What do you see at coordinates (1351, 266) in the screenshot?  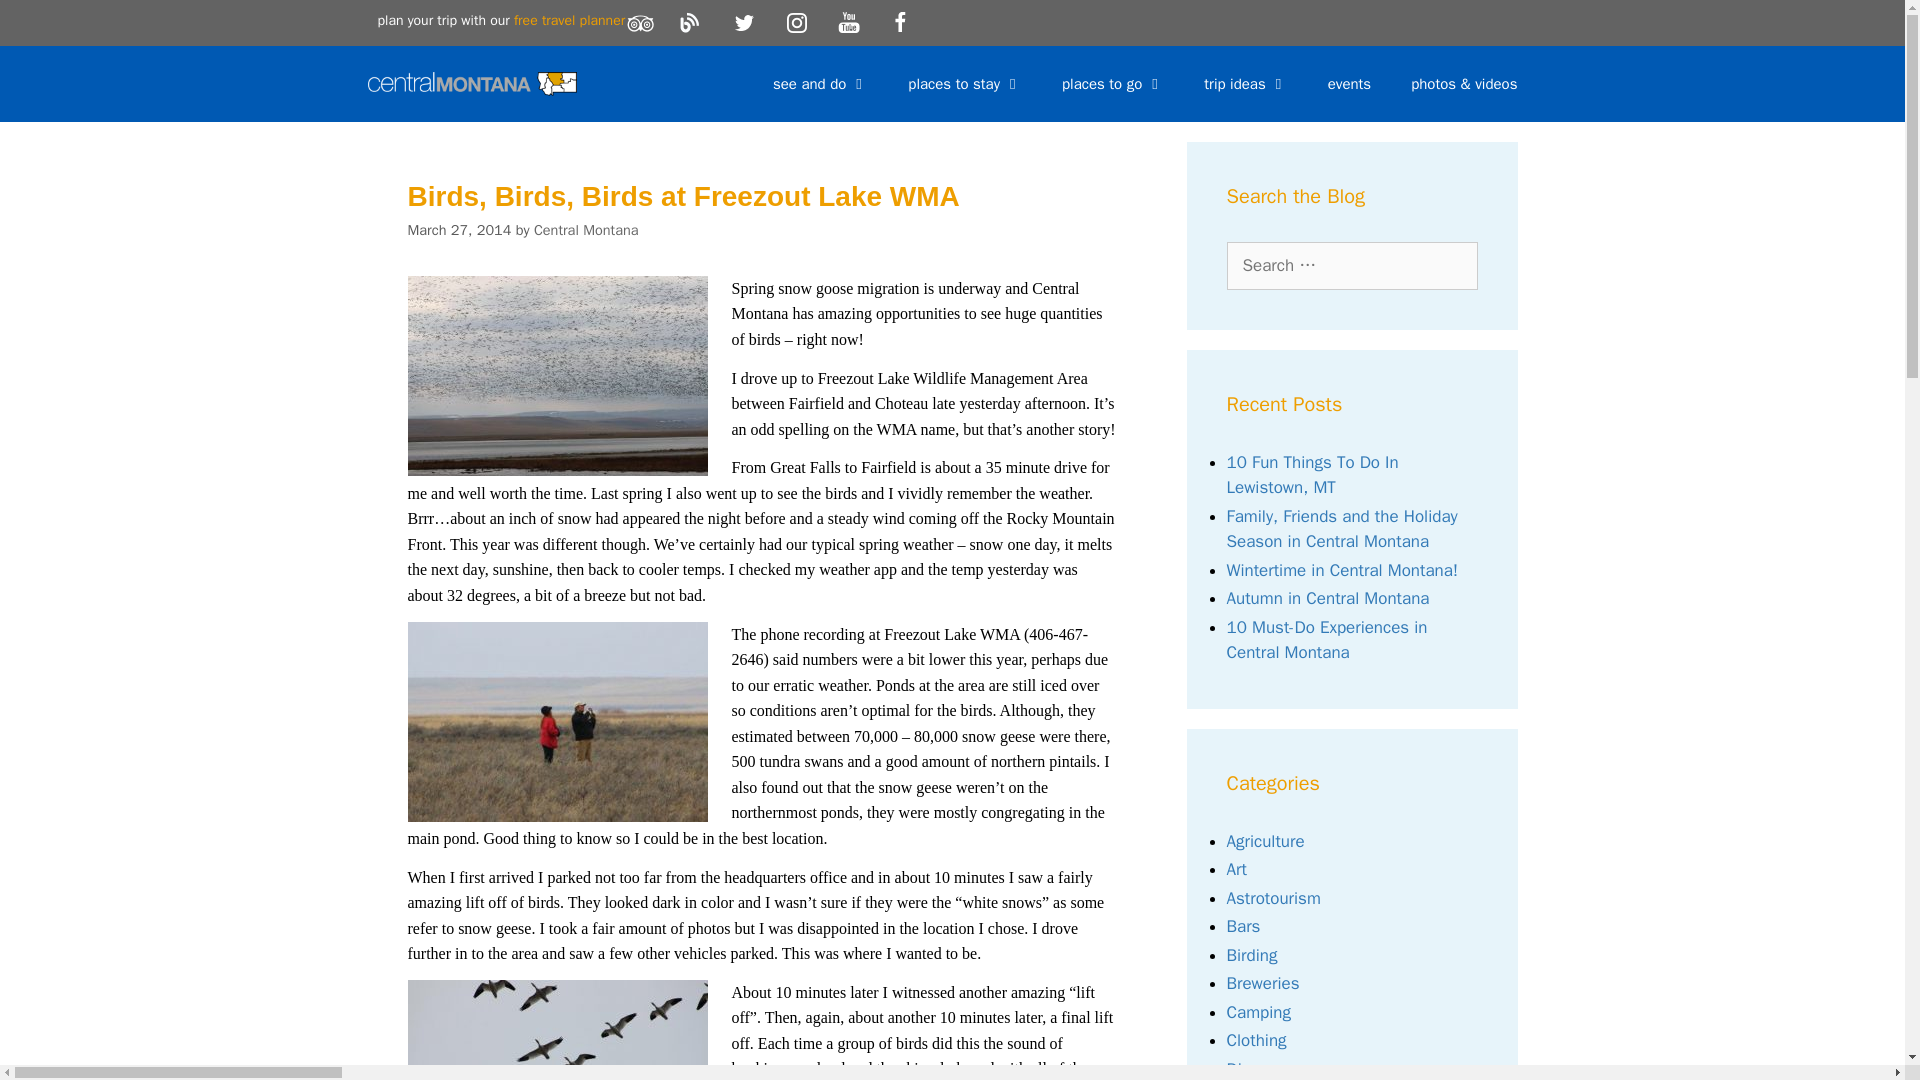 I see `Search for:` at bounding box center [1351, 266].